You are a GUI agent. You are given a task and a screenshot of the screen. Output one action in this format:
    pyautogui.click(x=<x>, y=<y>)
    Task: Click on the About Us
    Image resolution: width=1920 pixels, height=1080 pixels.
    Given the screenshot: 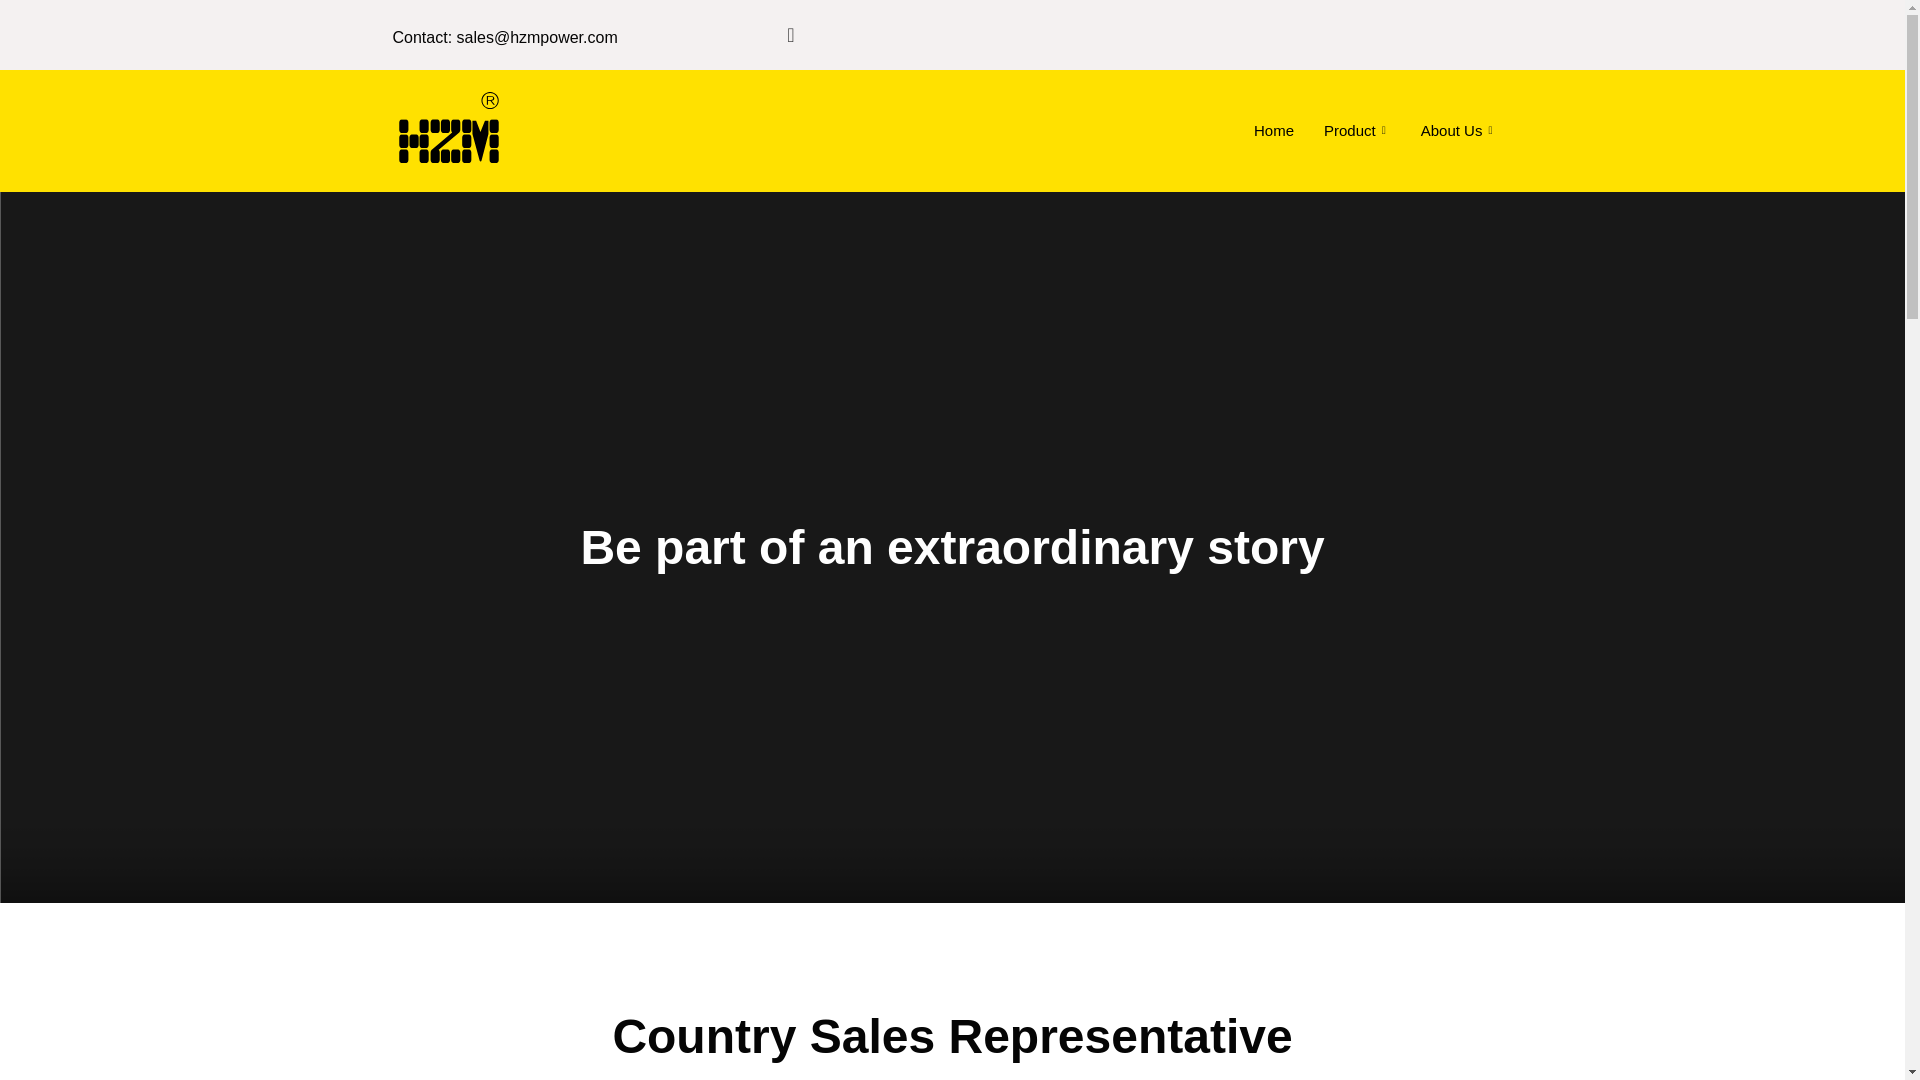 What is the action you would take?
    pyautogui.click(x=1458, y=129)
    